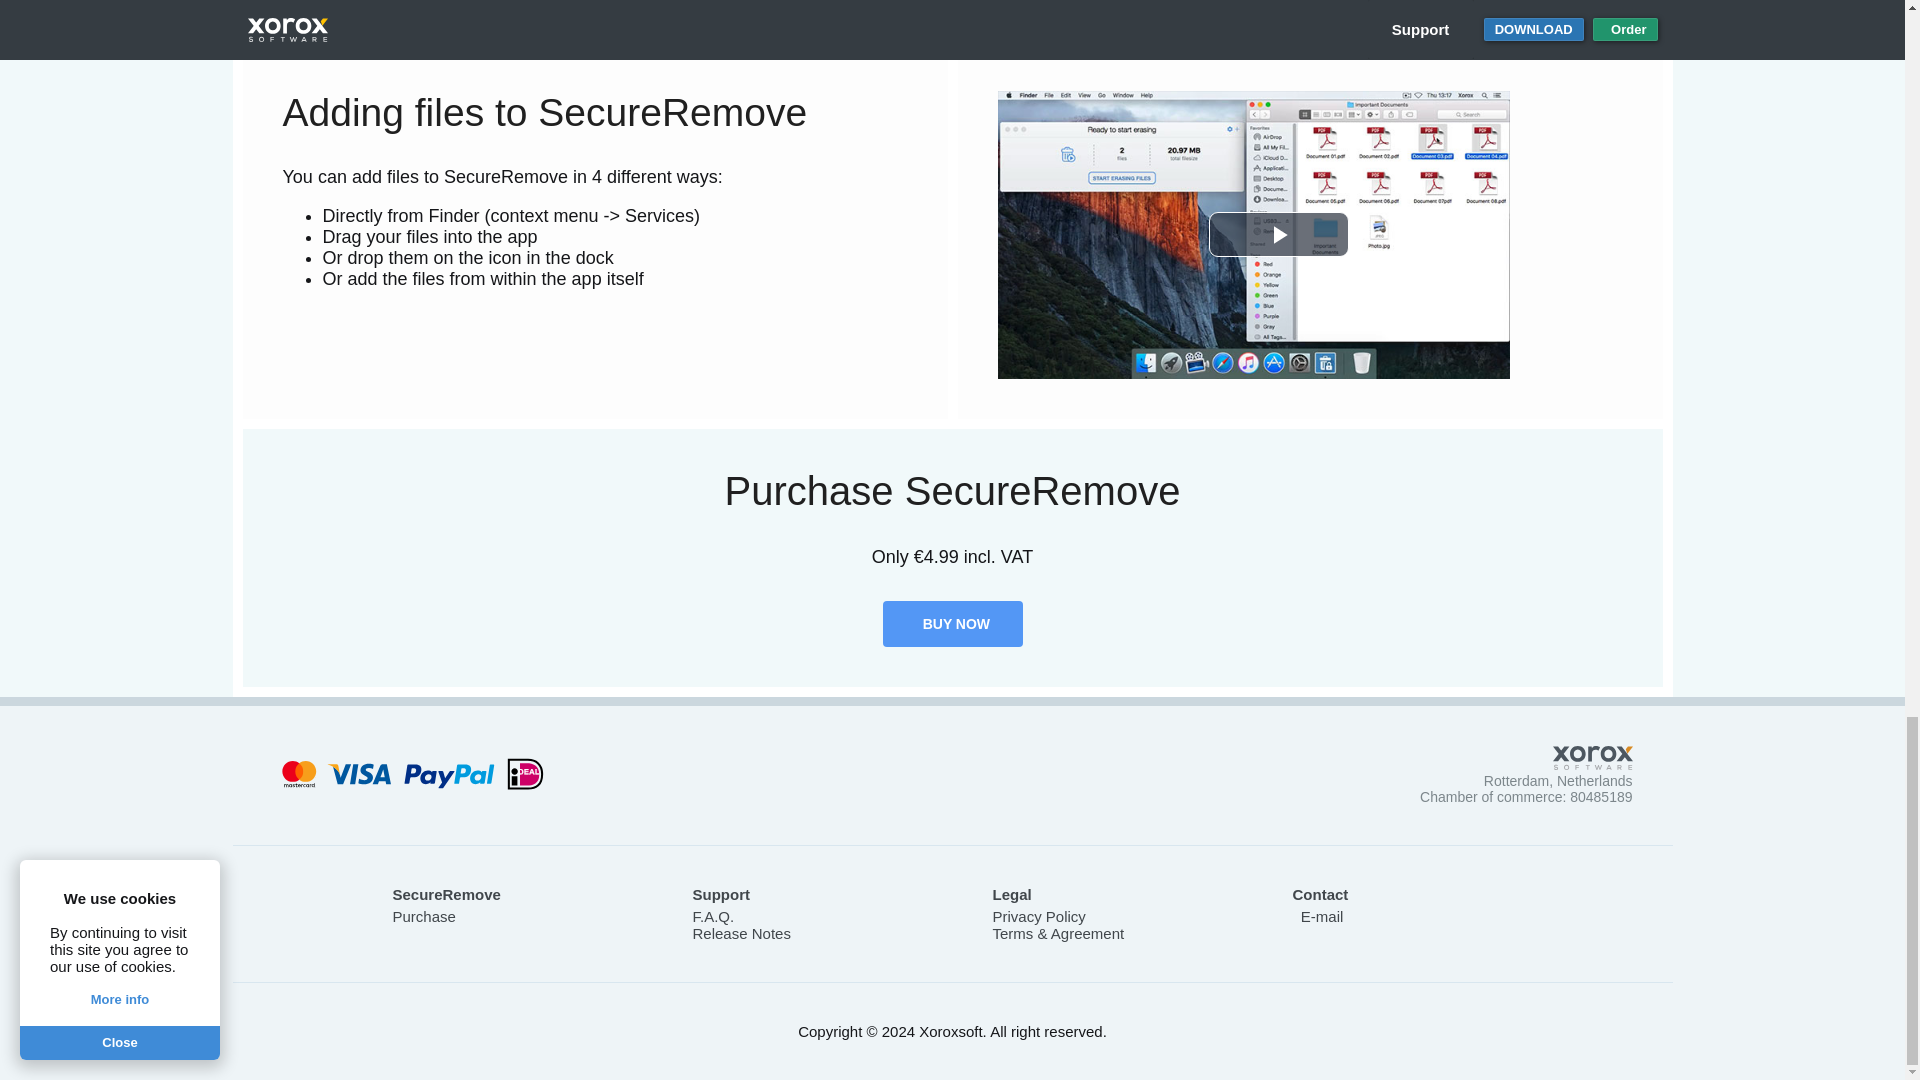 This screenshot has width=1920, height=1080. I want to click on Contact, so click(1320, 894).